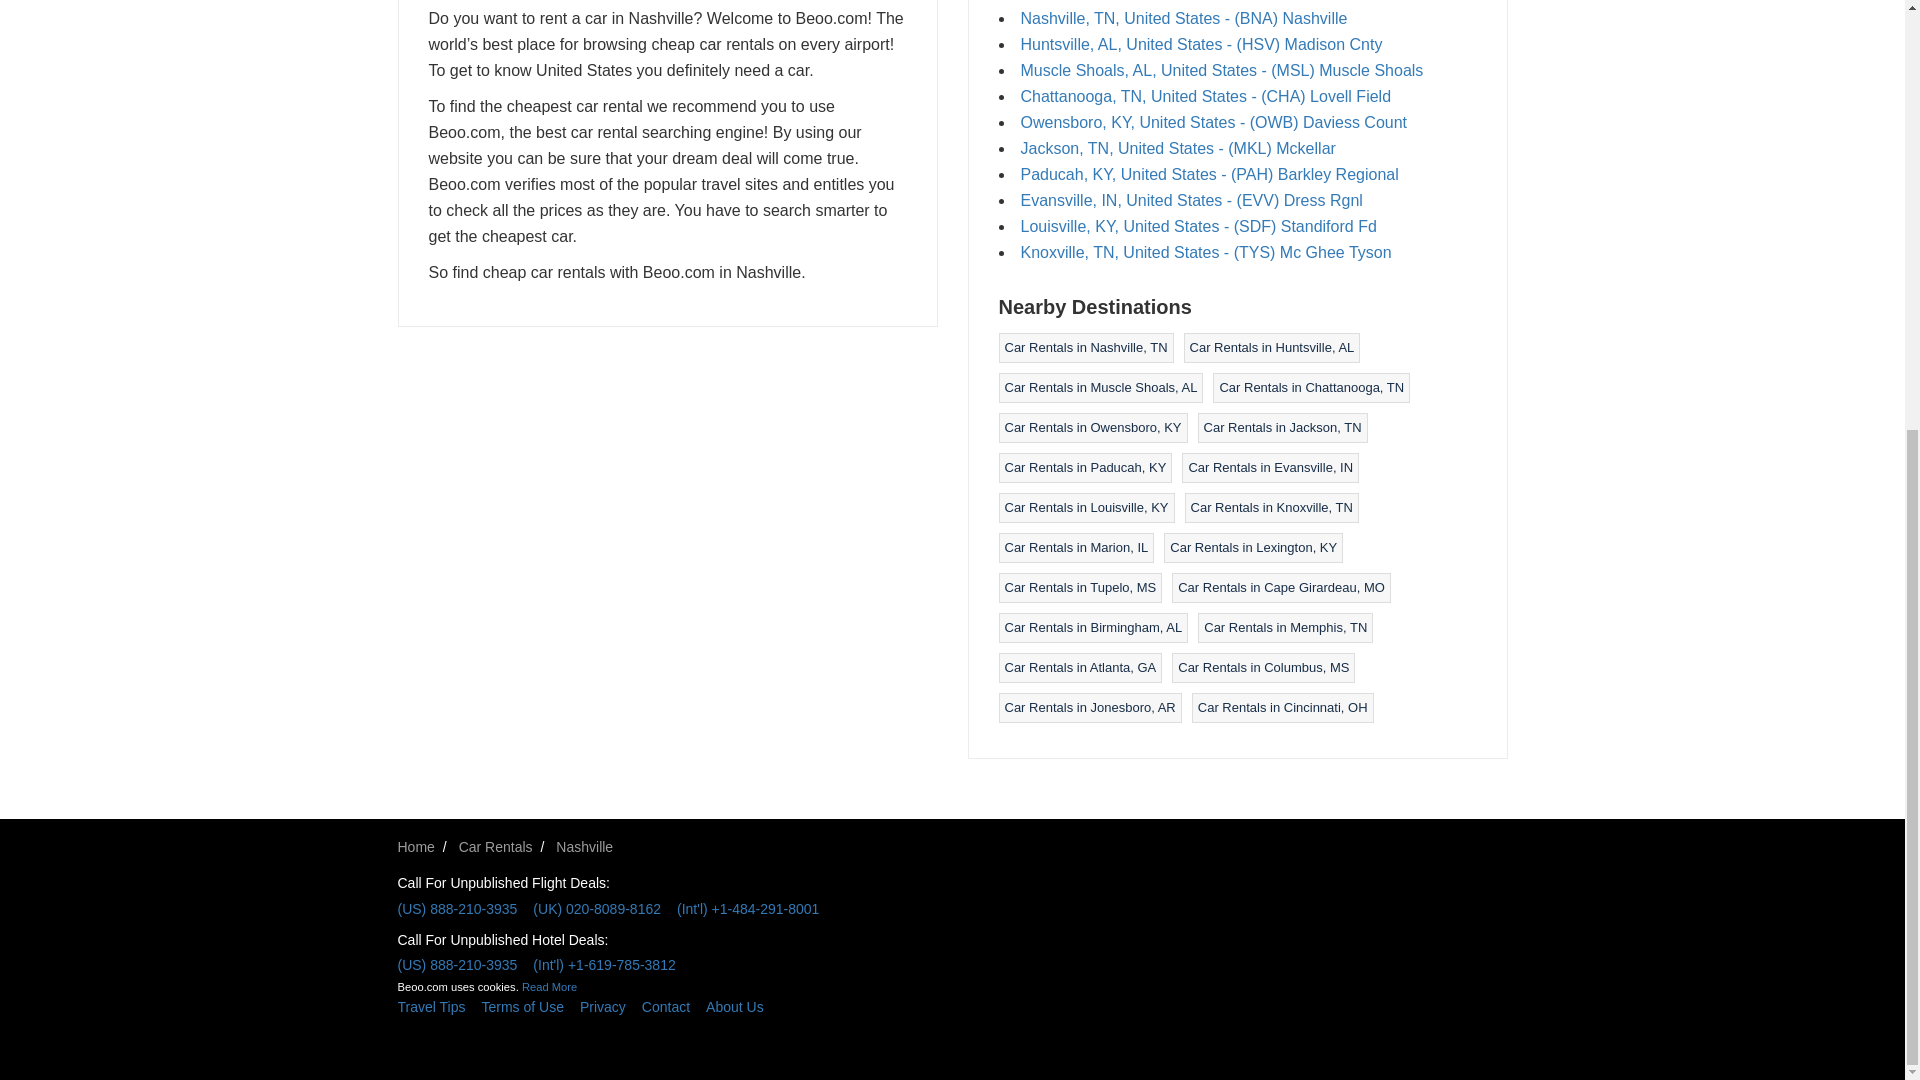  Describe the element at coordinates (1090, 706) in the screenshot. I see `Car Rentals in Jonesboro, AR` at that location.